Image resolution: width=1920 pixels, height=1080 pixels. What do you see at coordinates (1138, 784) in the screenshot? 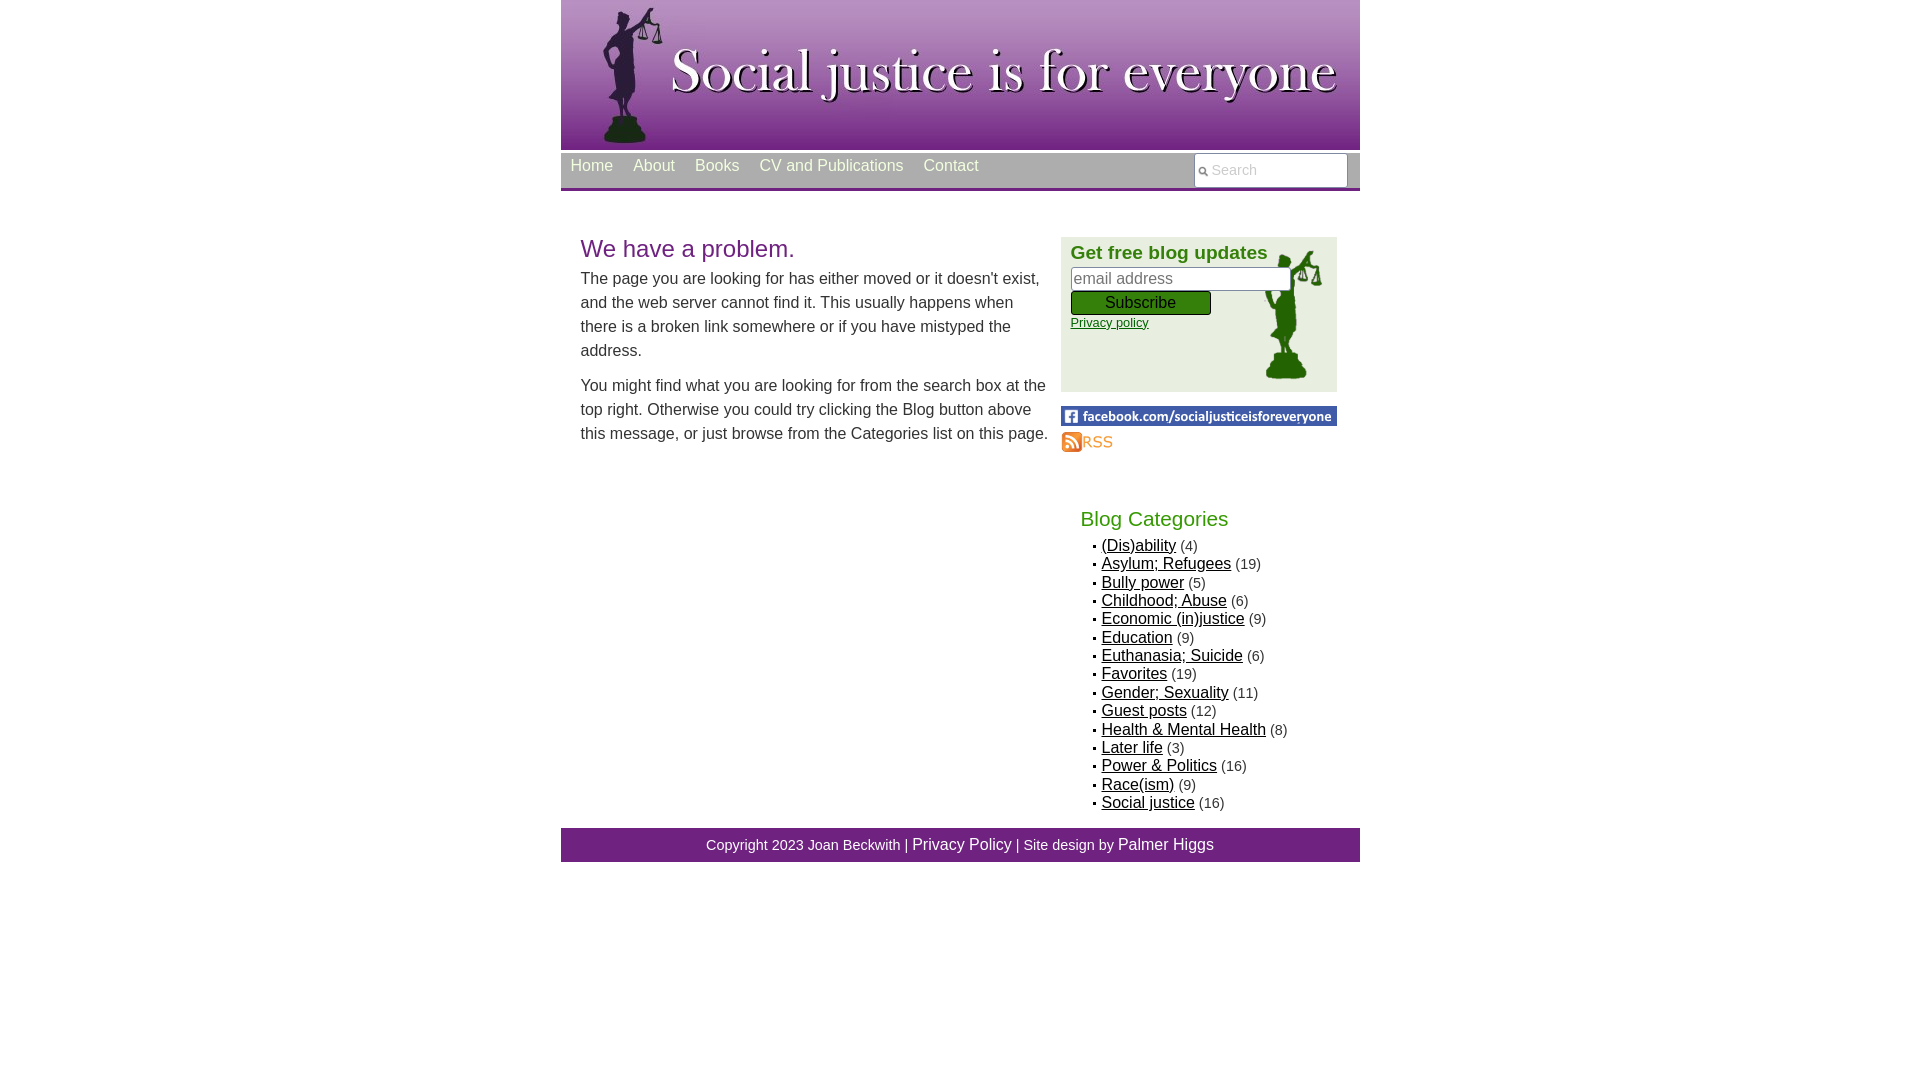
I see `Race(ism)` at bounding box center [1138, 784].